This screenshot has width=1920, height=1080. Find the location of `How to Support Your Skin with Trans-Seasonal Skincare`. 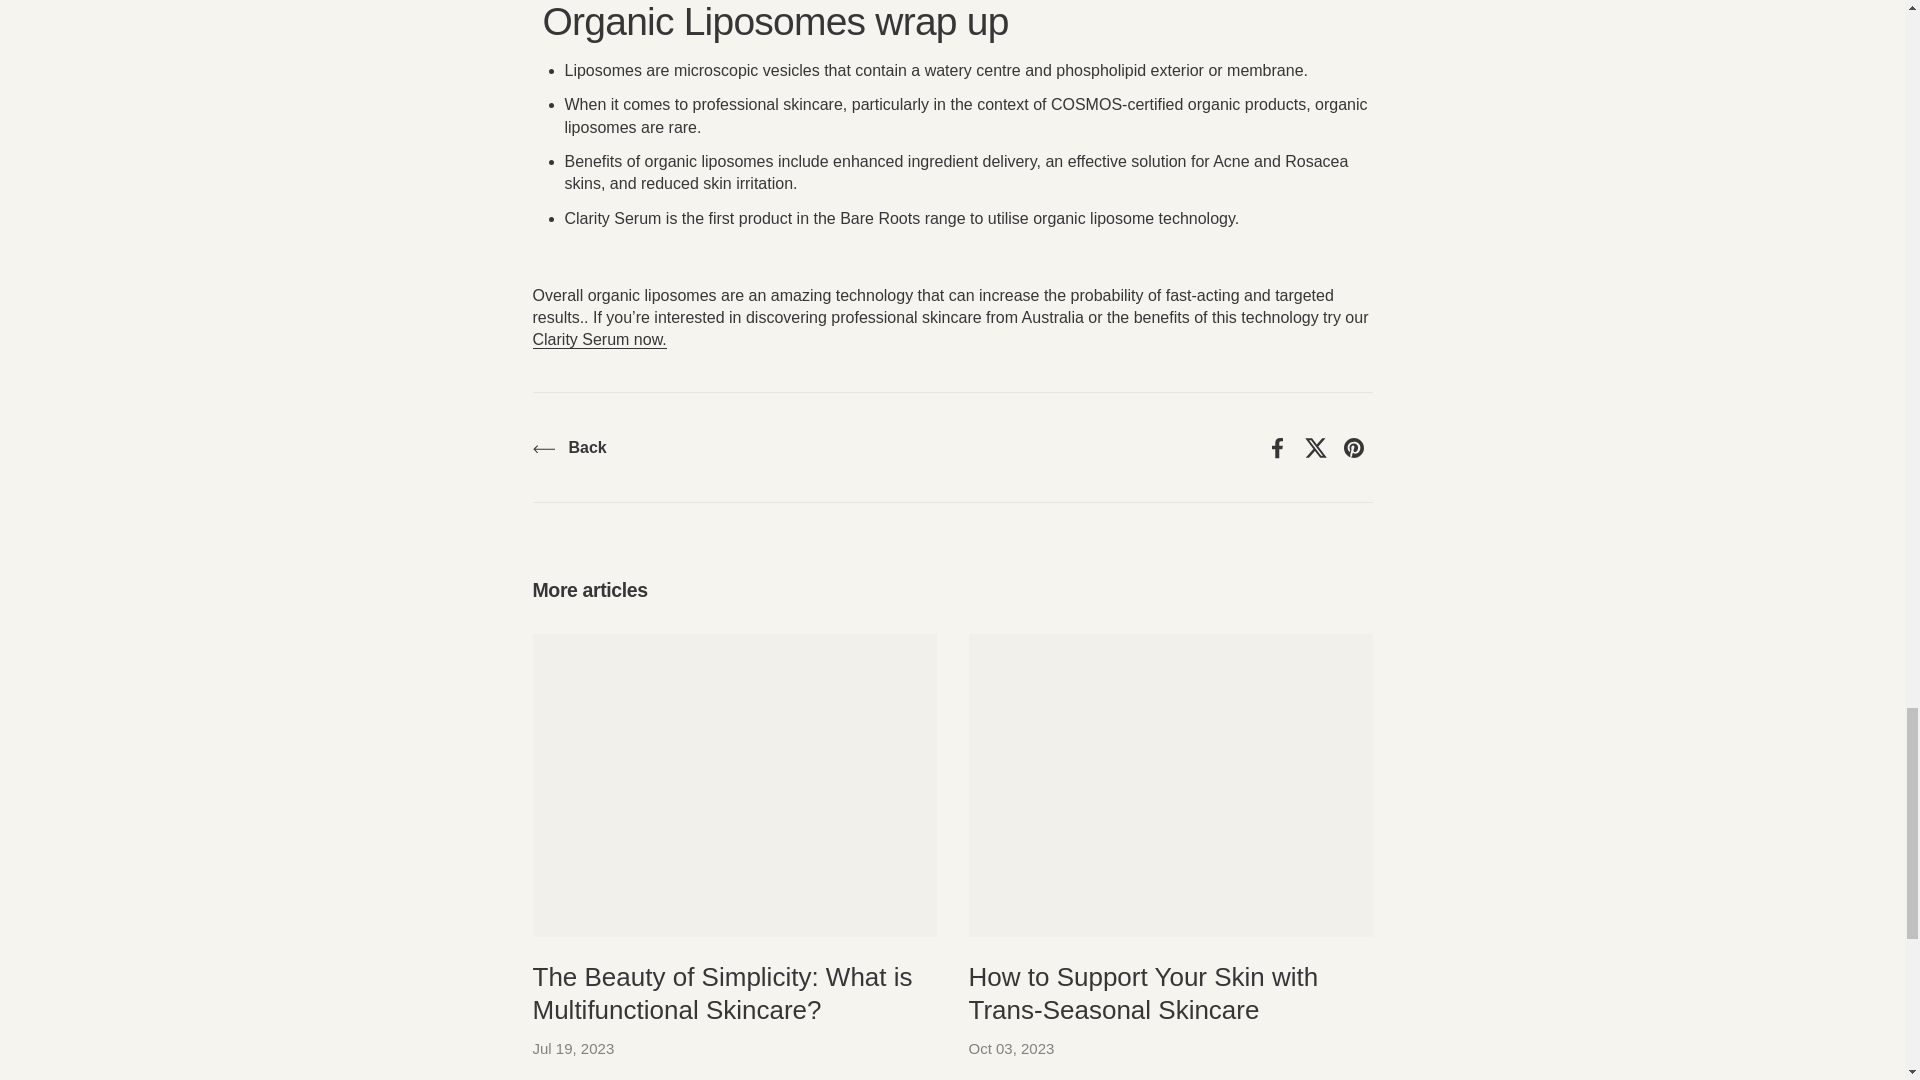

How to Support Your Skin with Trans-Seasonal Skincare is located at coordinates (1142, 996).